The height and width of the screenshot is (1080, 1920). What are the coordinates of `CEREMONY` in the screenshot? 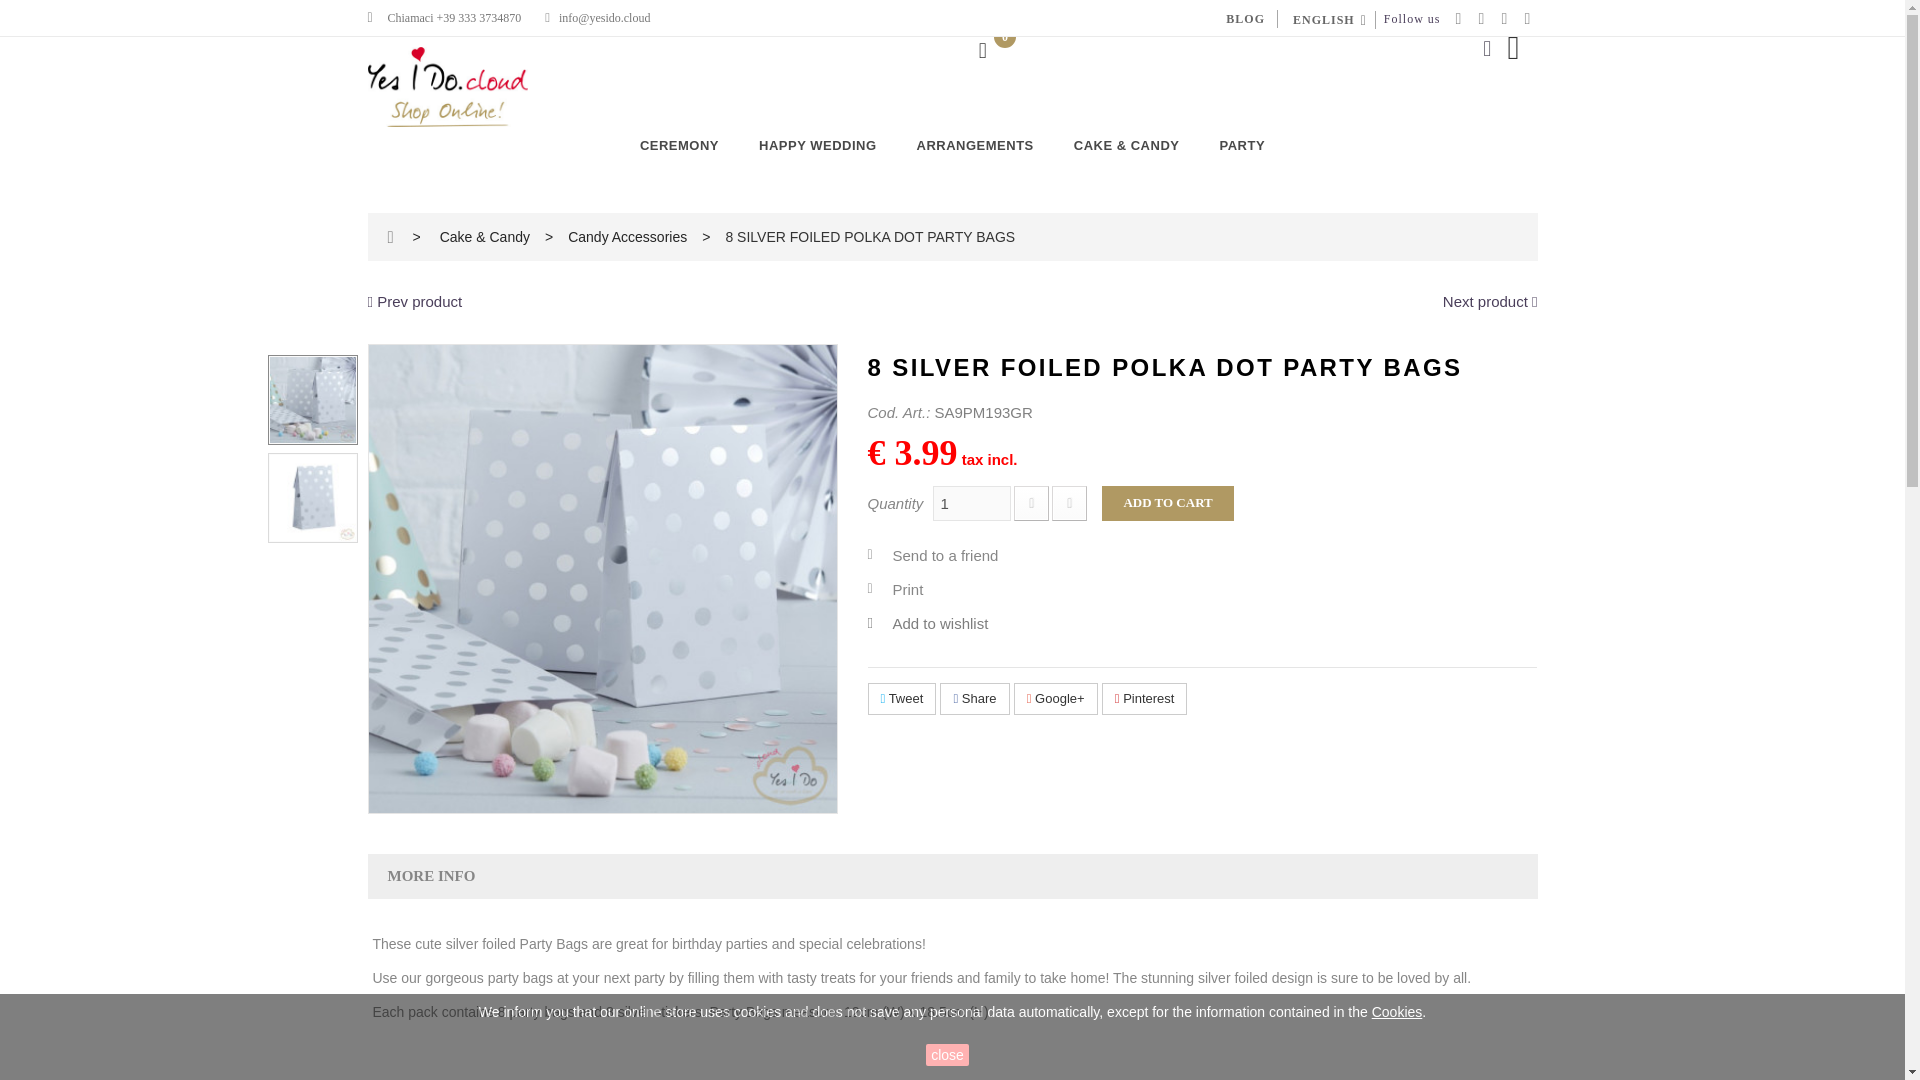 It's located at (680, 146).